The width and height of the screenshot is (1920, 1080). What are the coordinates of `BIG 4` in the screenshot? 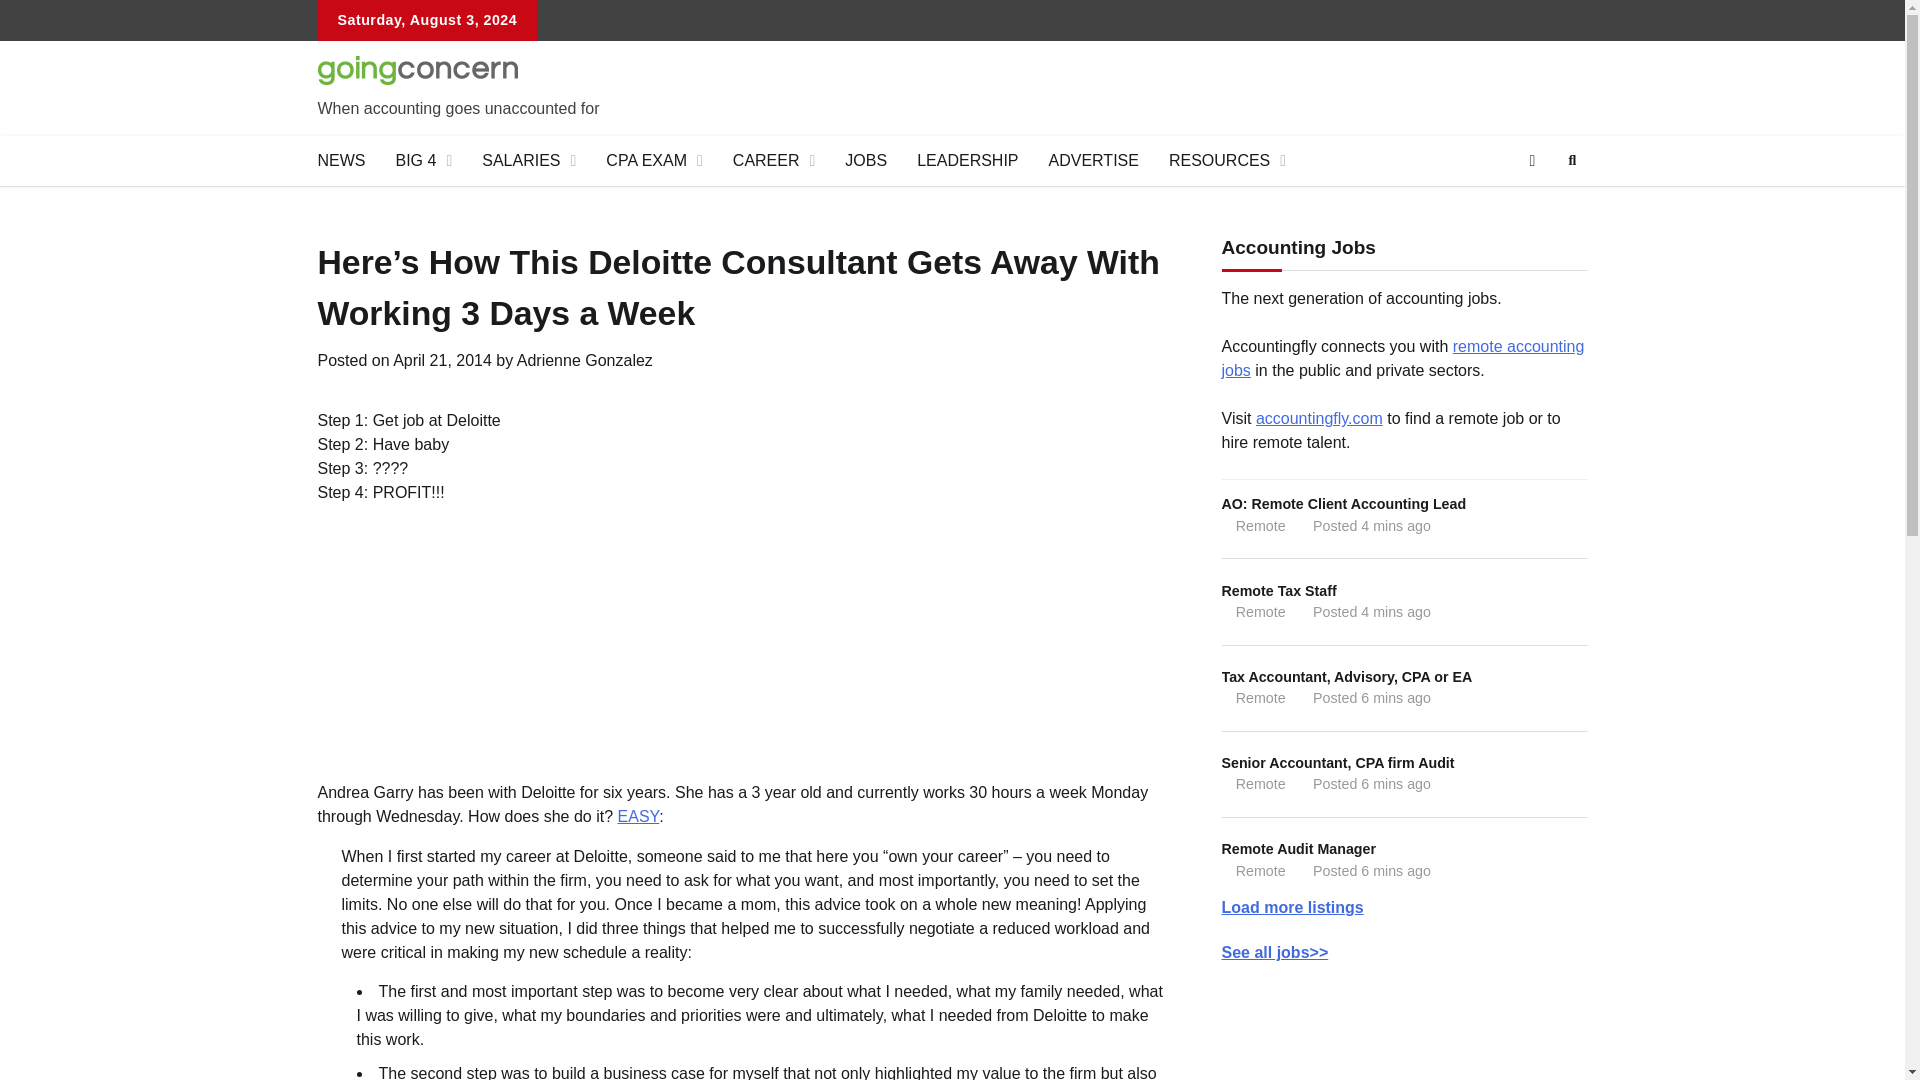 It's located at (423, 160).